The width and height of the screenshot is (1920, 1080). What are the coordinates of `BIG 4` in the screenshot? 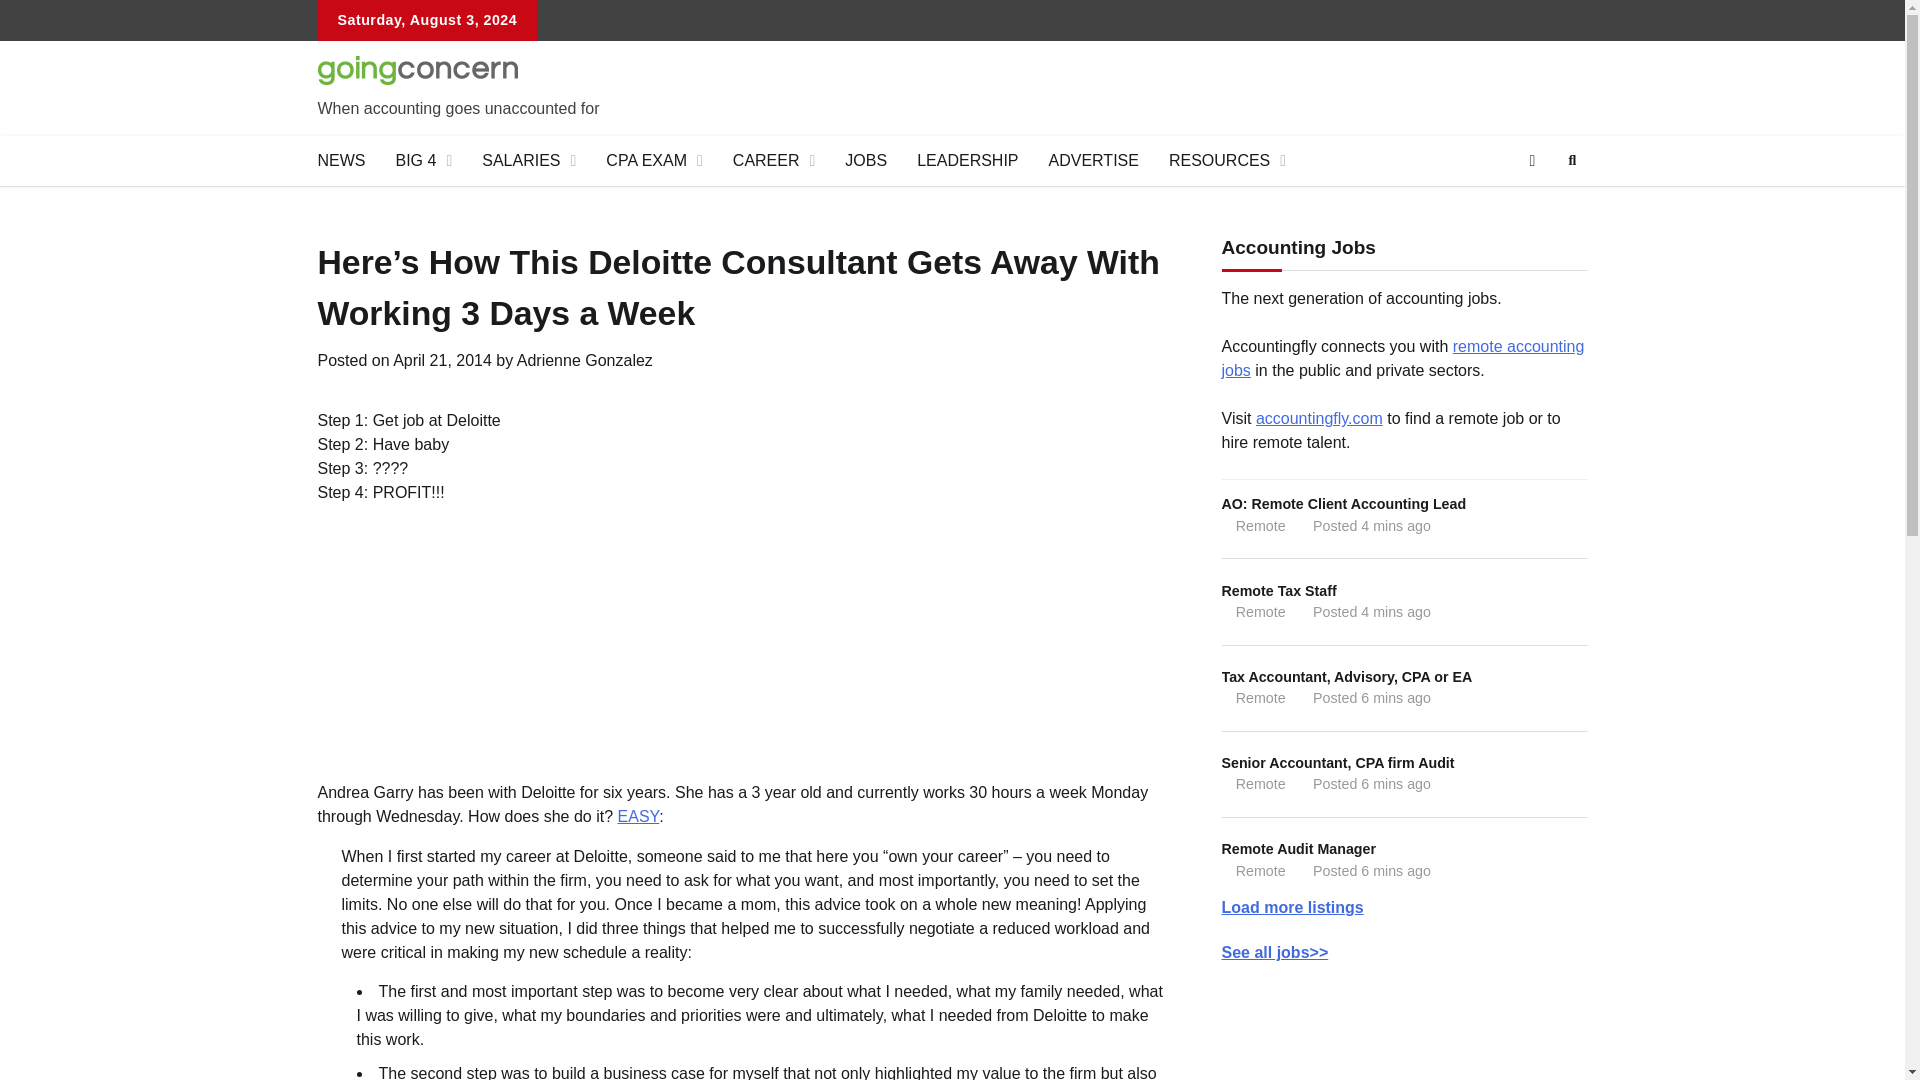 It's located at (423, 160).